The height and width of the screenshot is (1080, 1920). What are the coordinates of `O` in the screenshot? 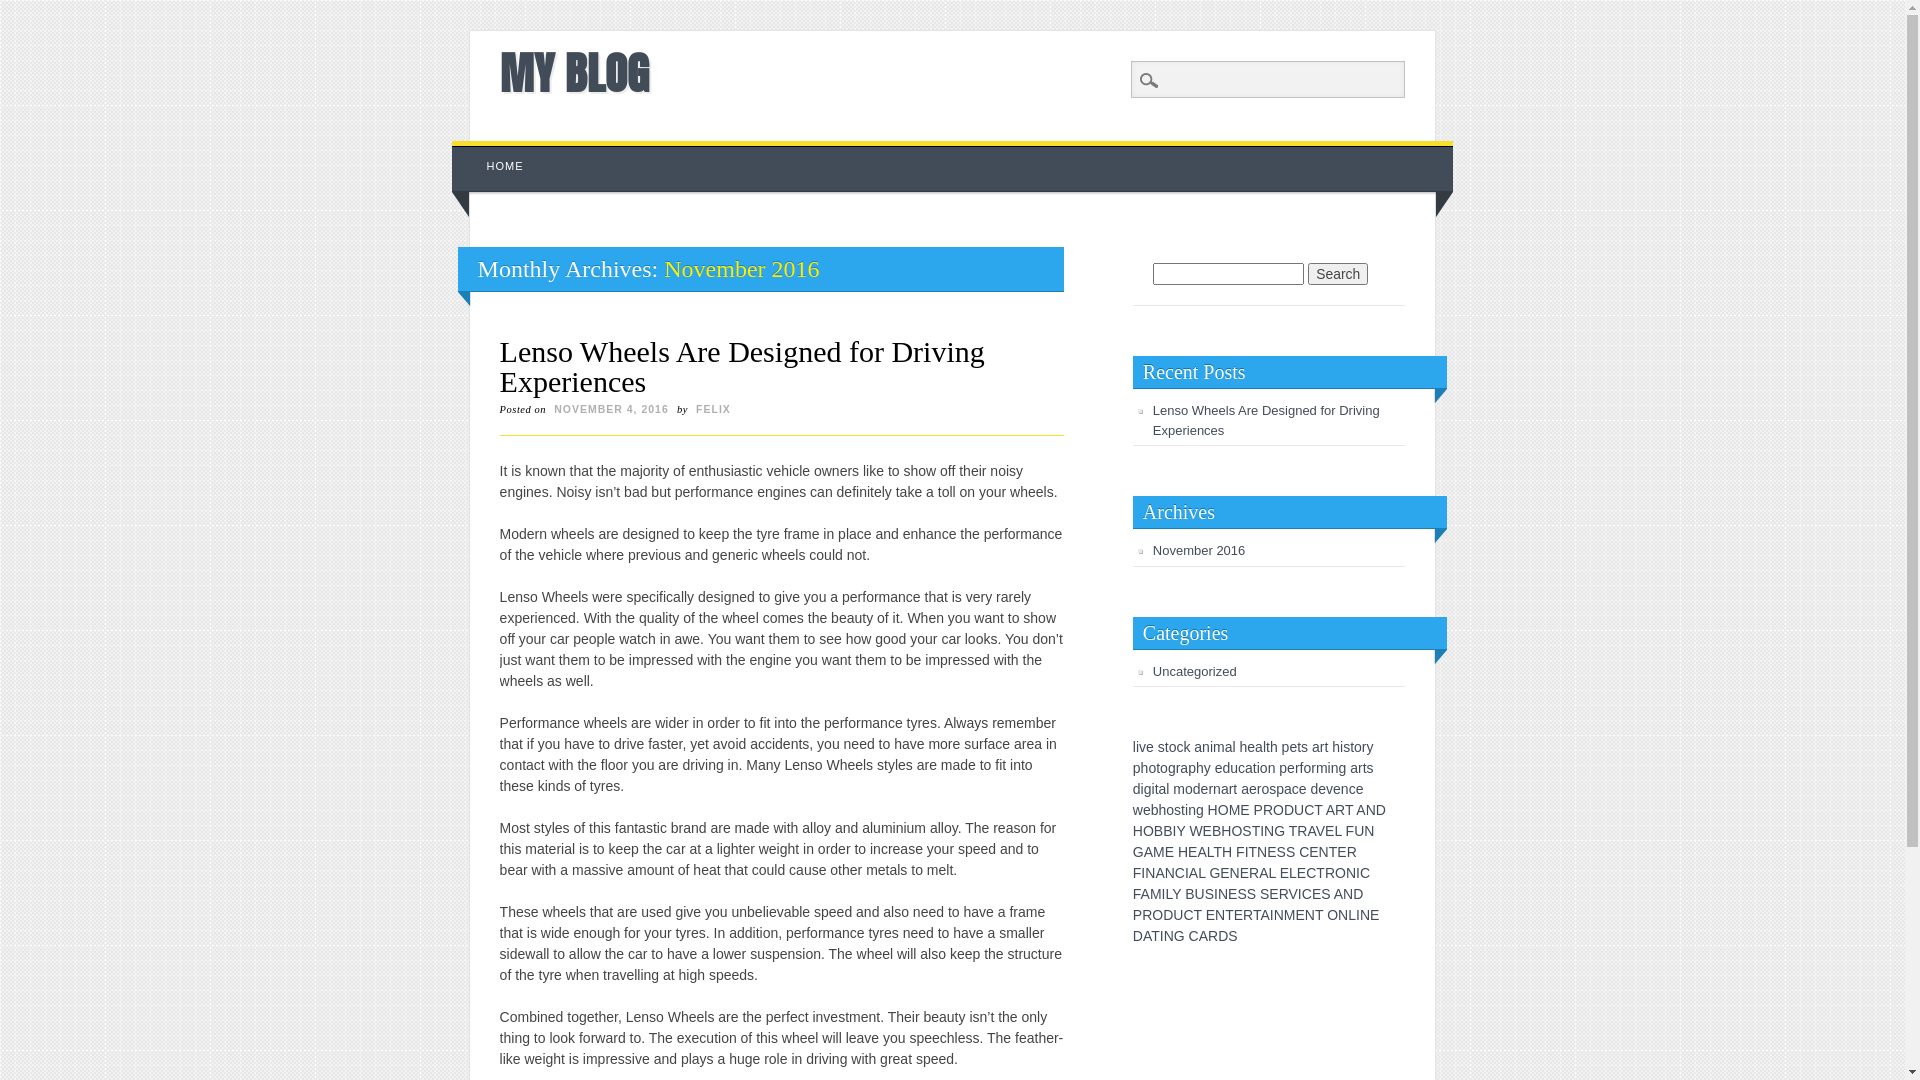 It's located at (1340, 873).